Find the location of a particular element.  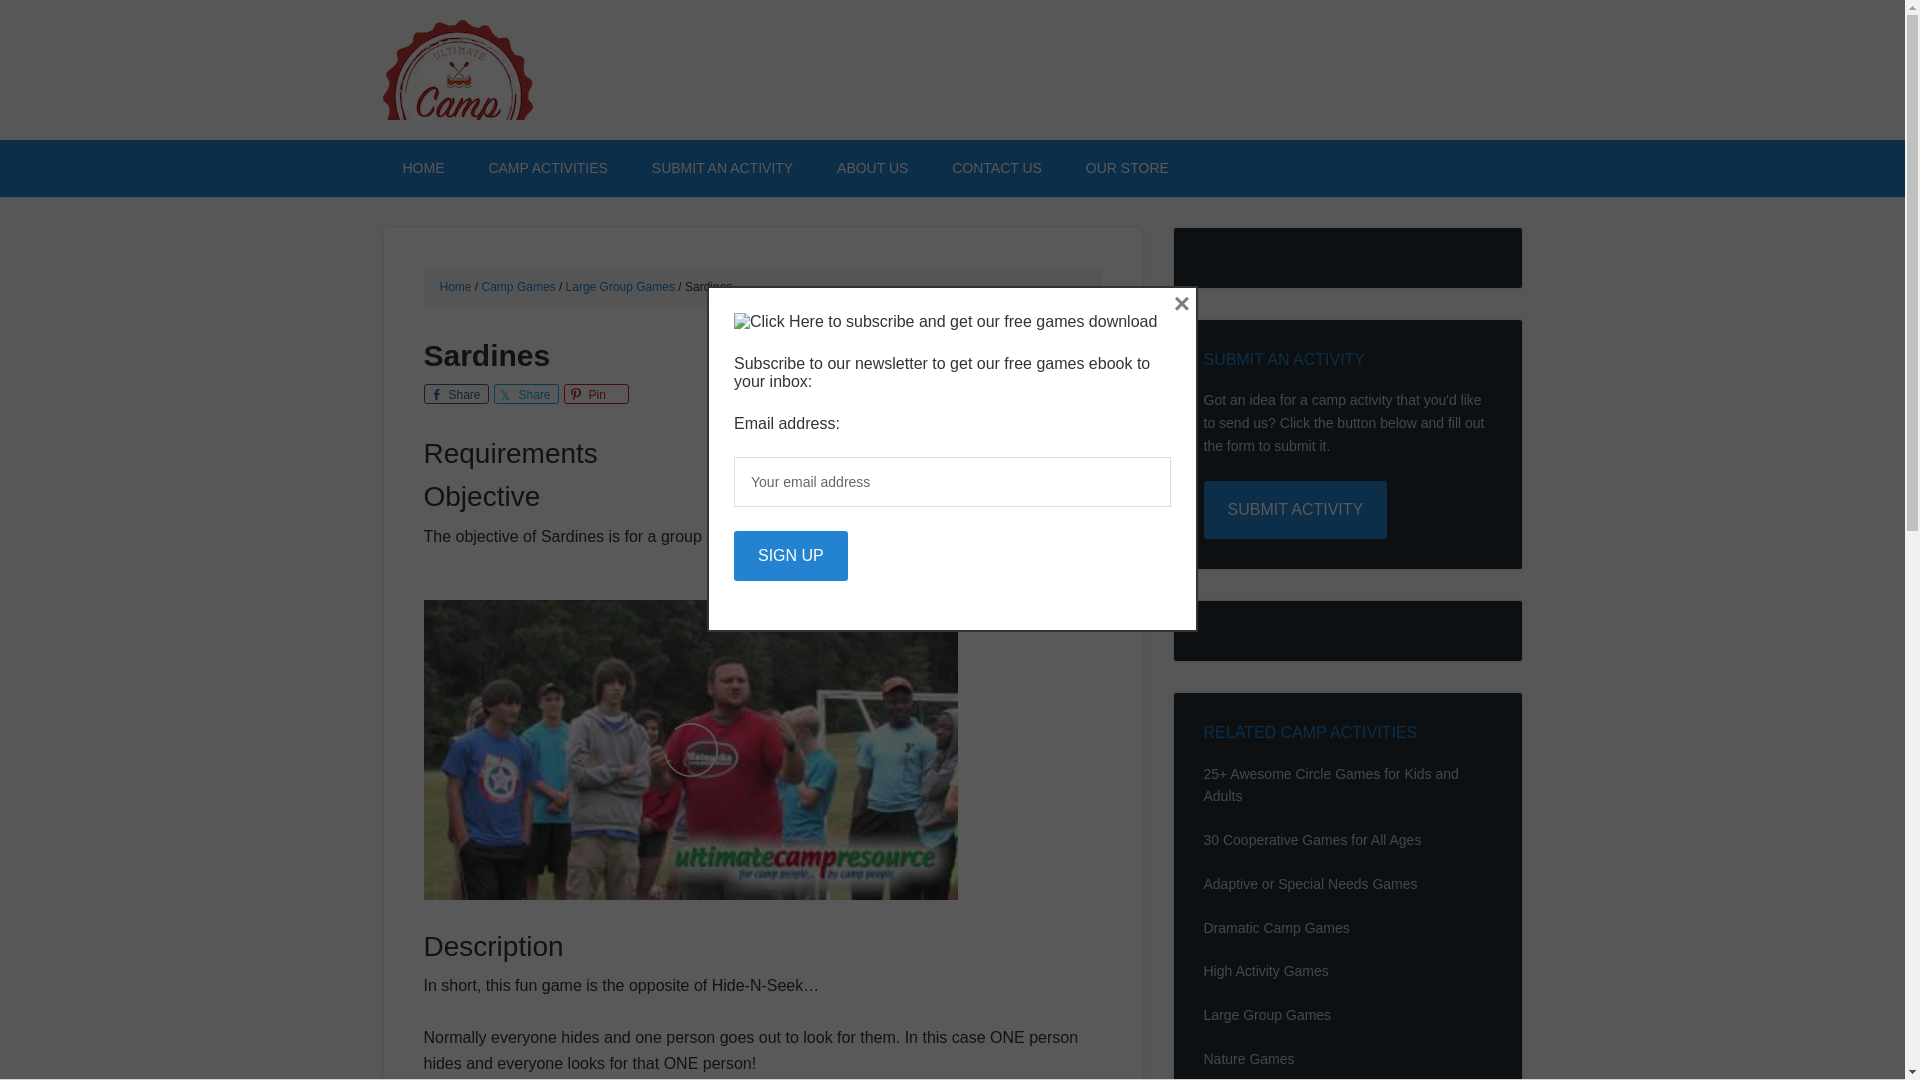

Nature Games is located at coordinates (1248, 1058).